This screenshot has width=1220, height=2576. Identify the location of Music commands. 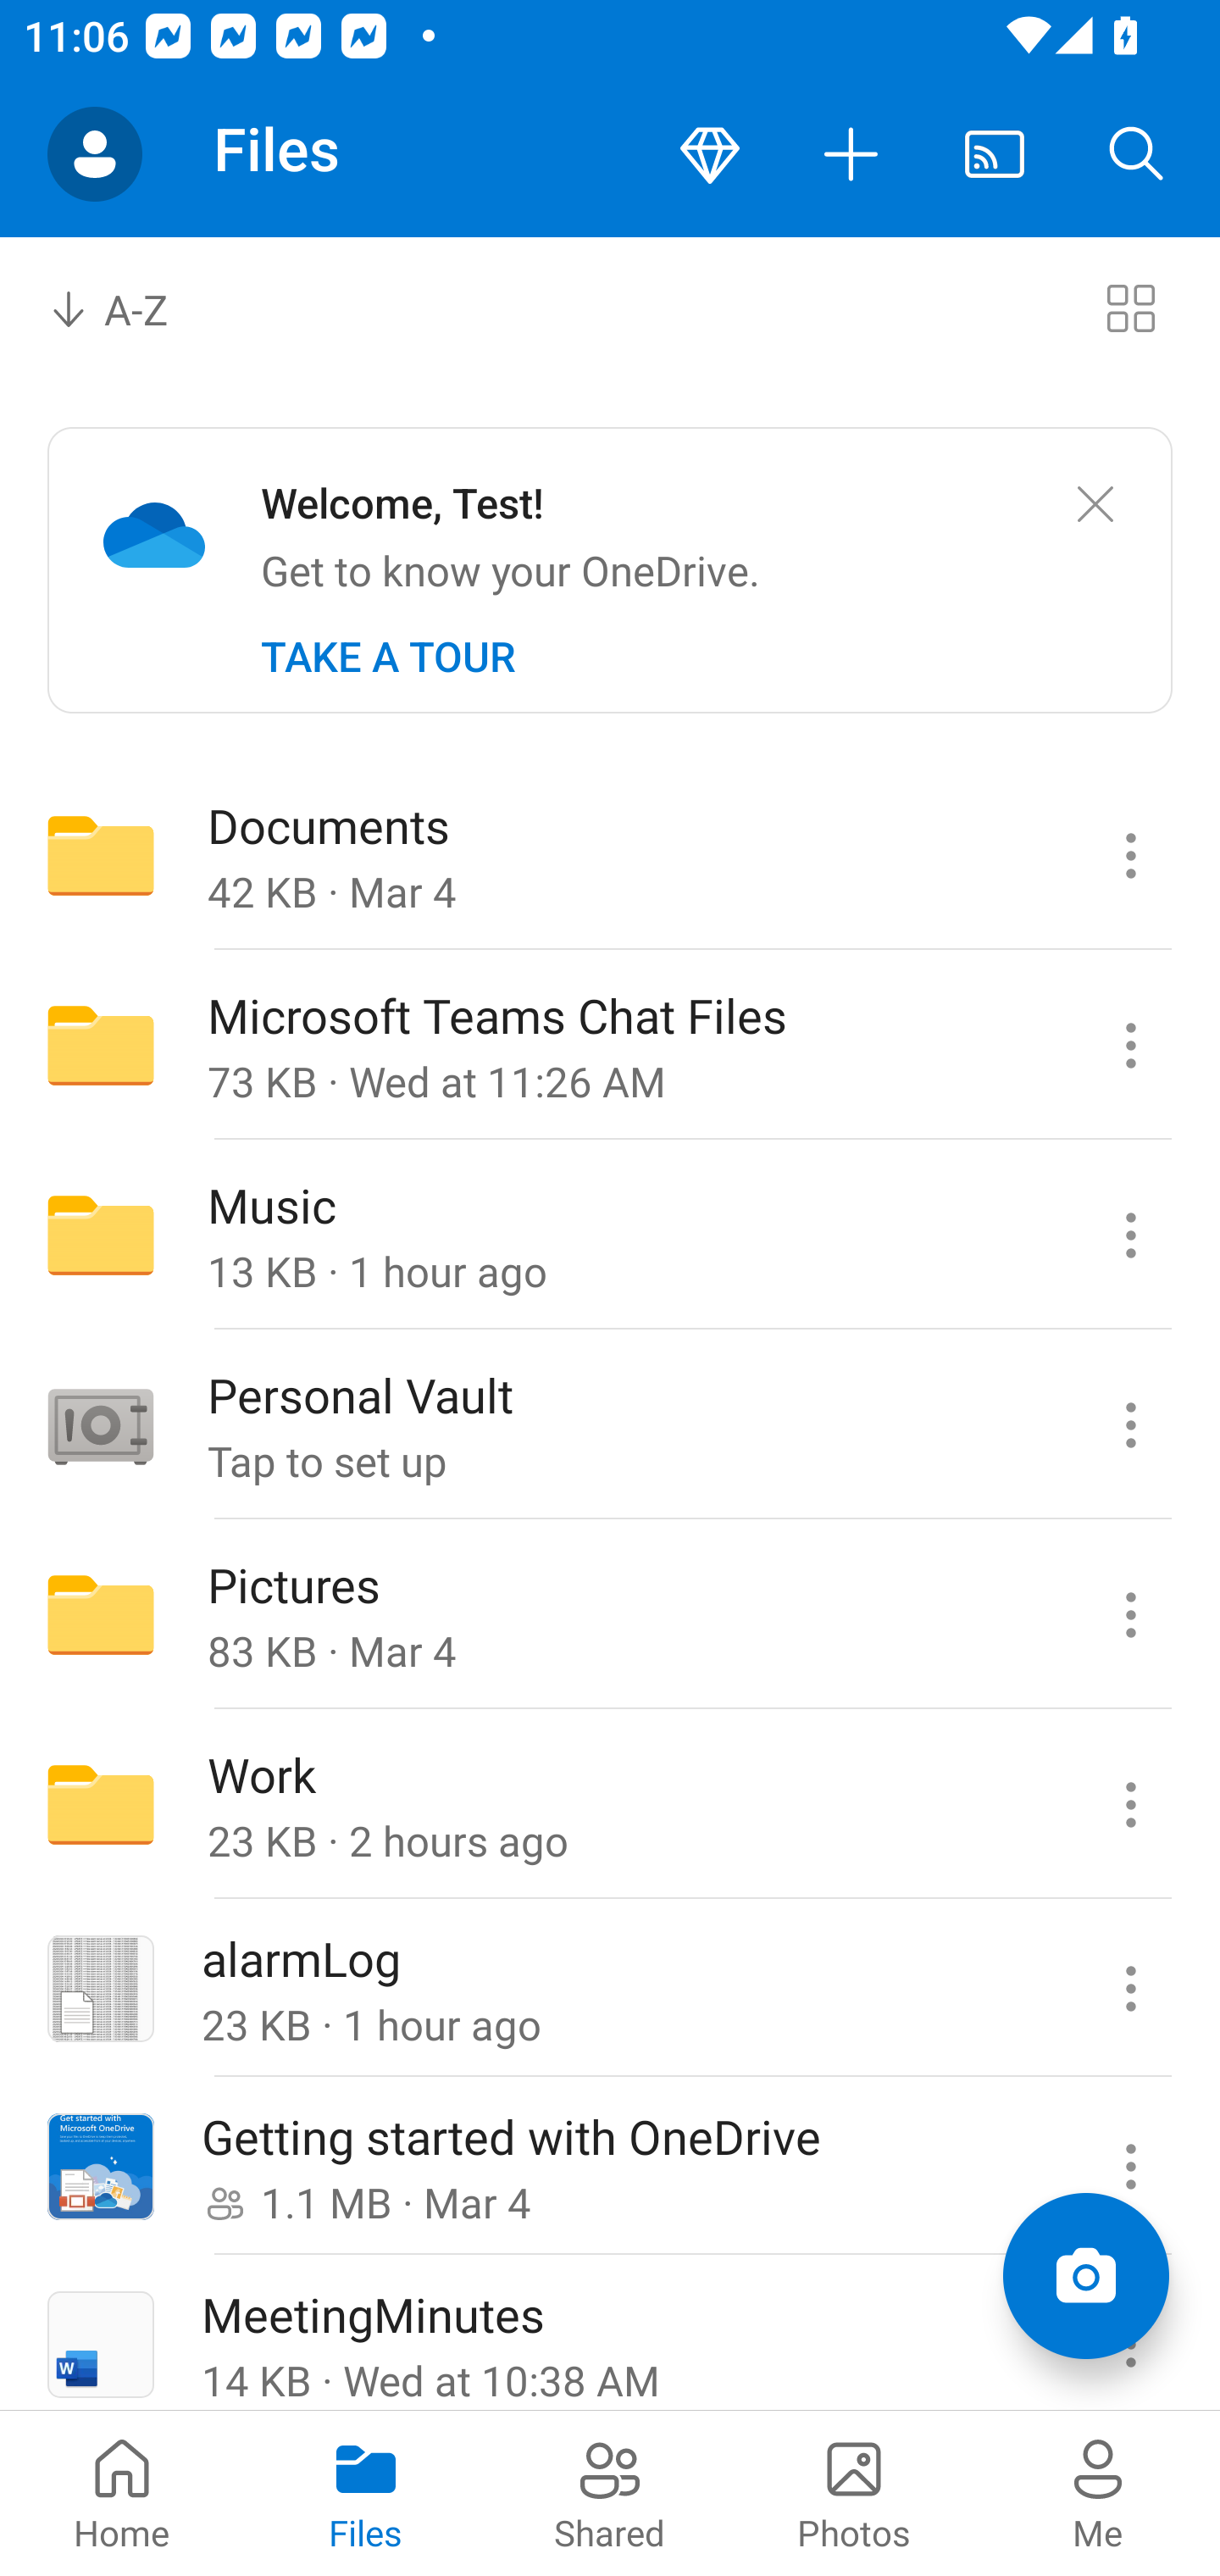
(1130, 1235).